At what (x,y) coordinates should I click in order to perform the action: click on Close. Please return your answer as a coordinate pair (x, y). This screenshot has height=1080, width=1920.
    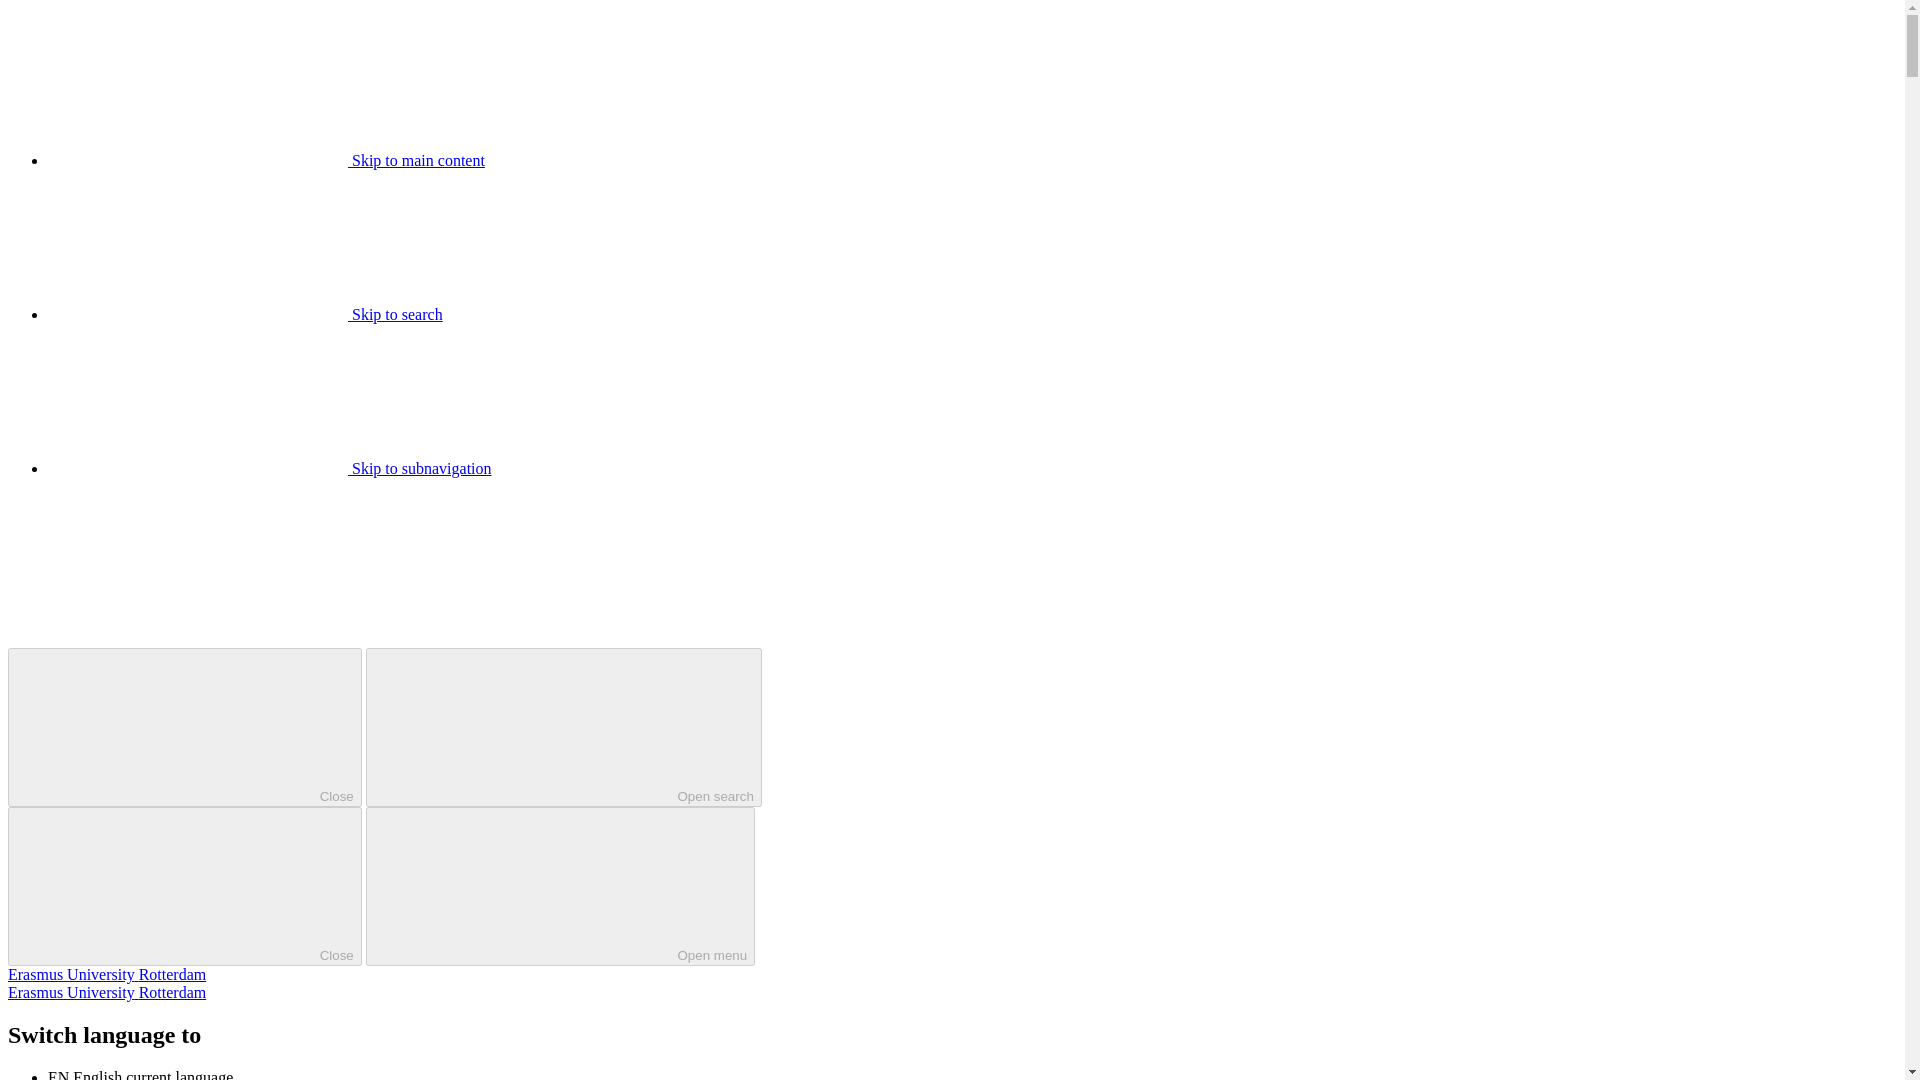
    Looking at the image, I should click on (184, 886).